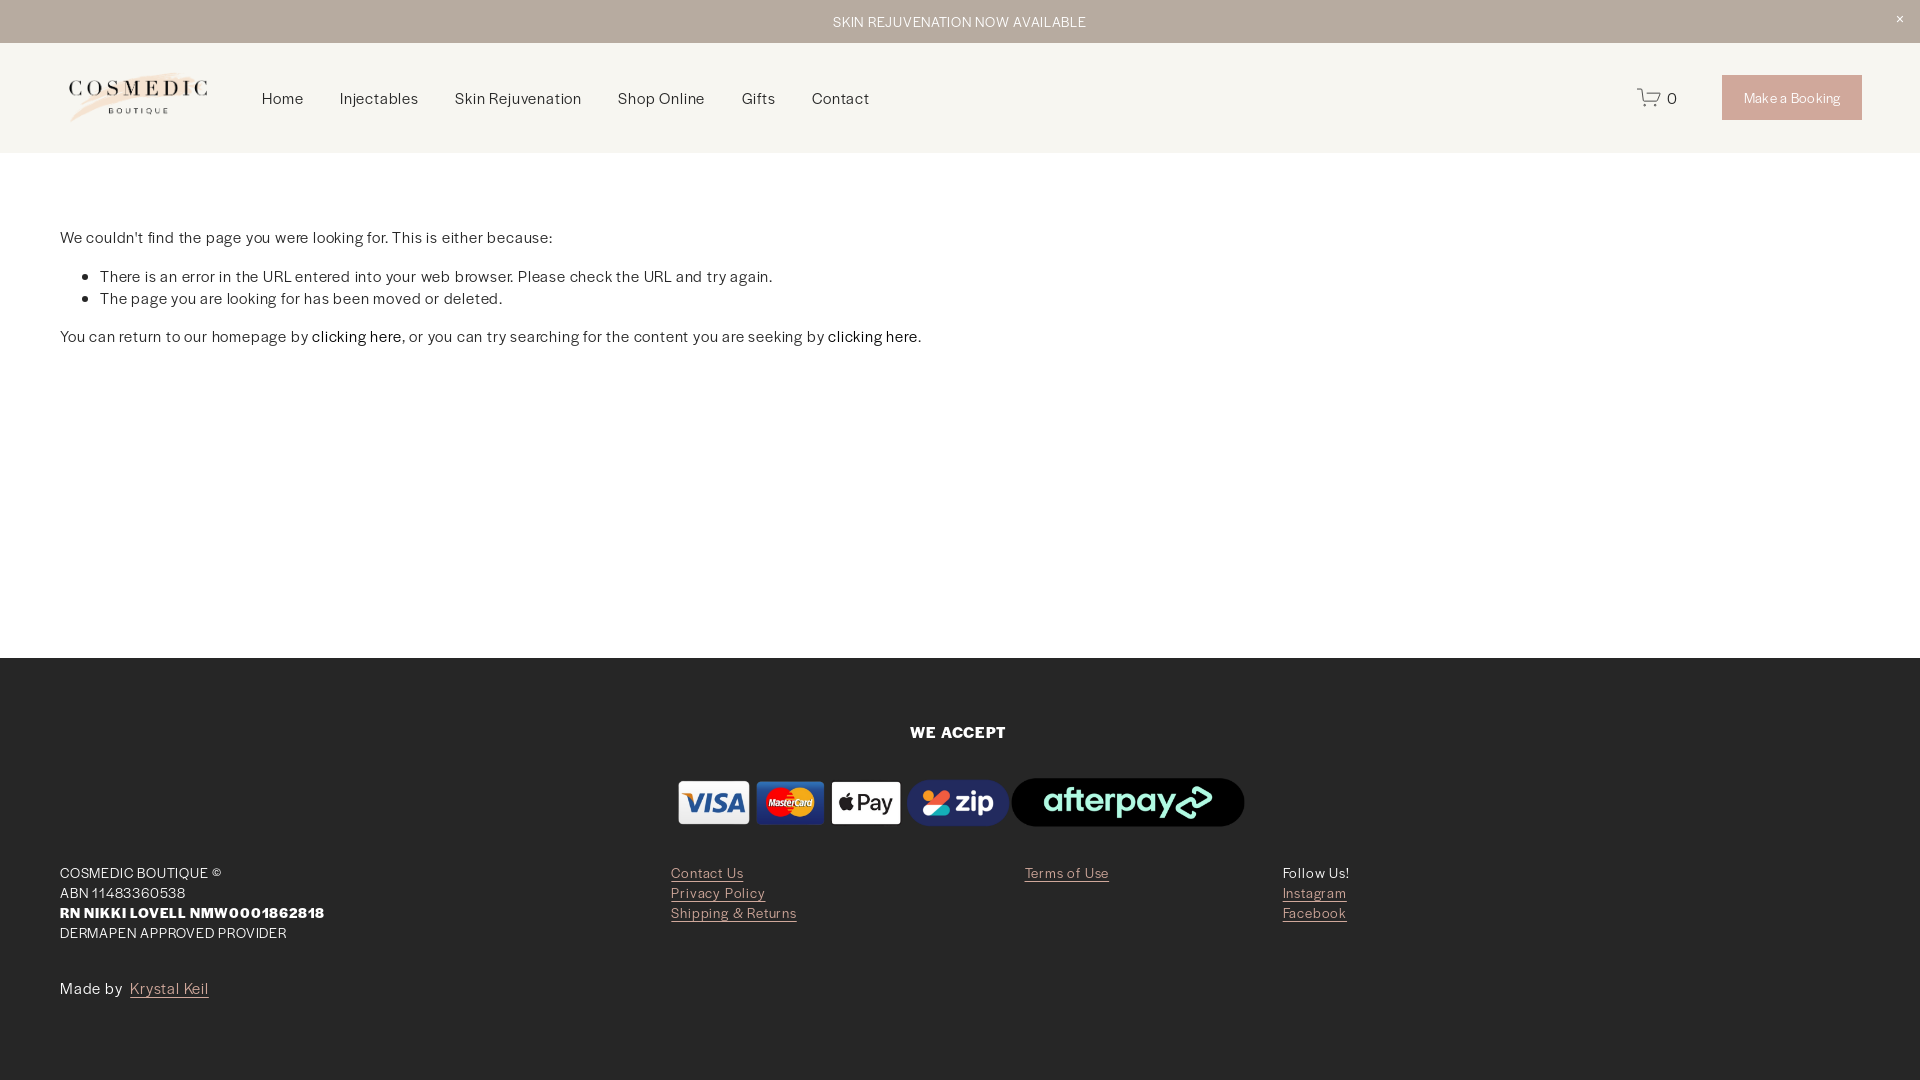 The width and height of the screenshot is (1920, 1080). Describe the element at coordinates (841, 98) in the screenshot. I see `Contact` at that location.